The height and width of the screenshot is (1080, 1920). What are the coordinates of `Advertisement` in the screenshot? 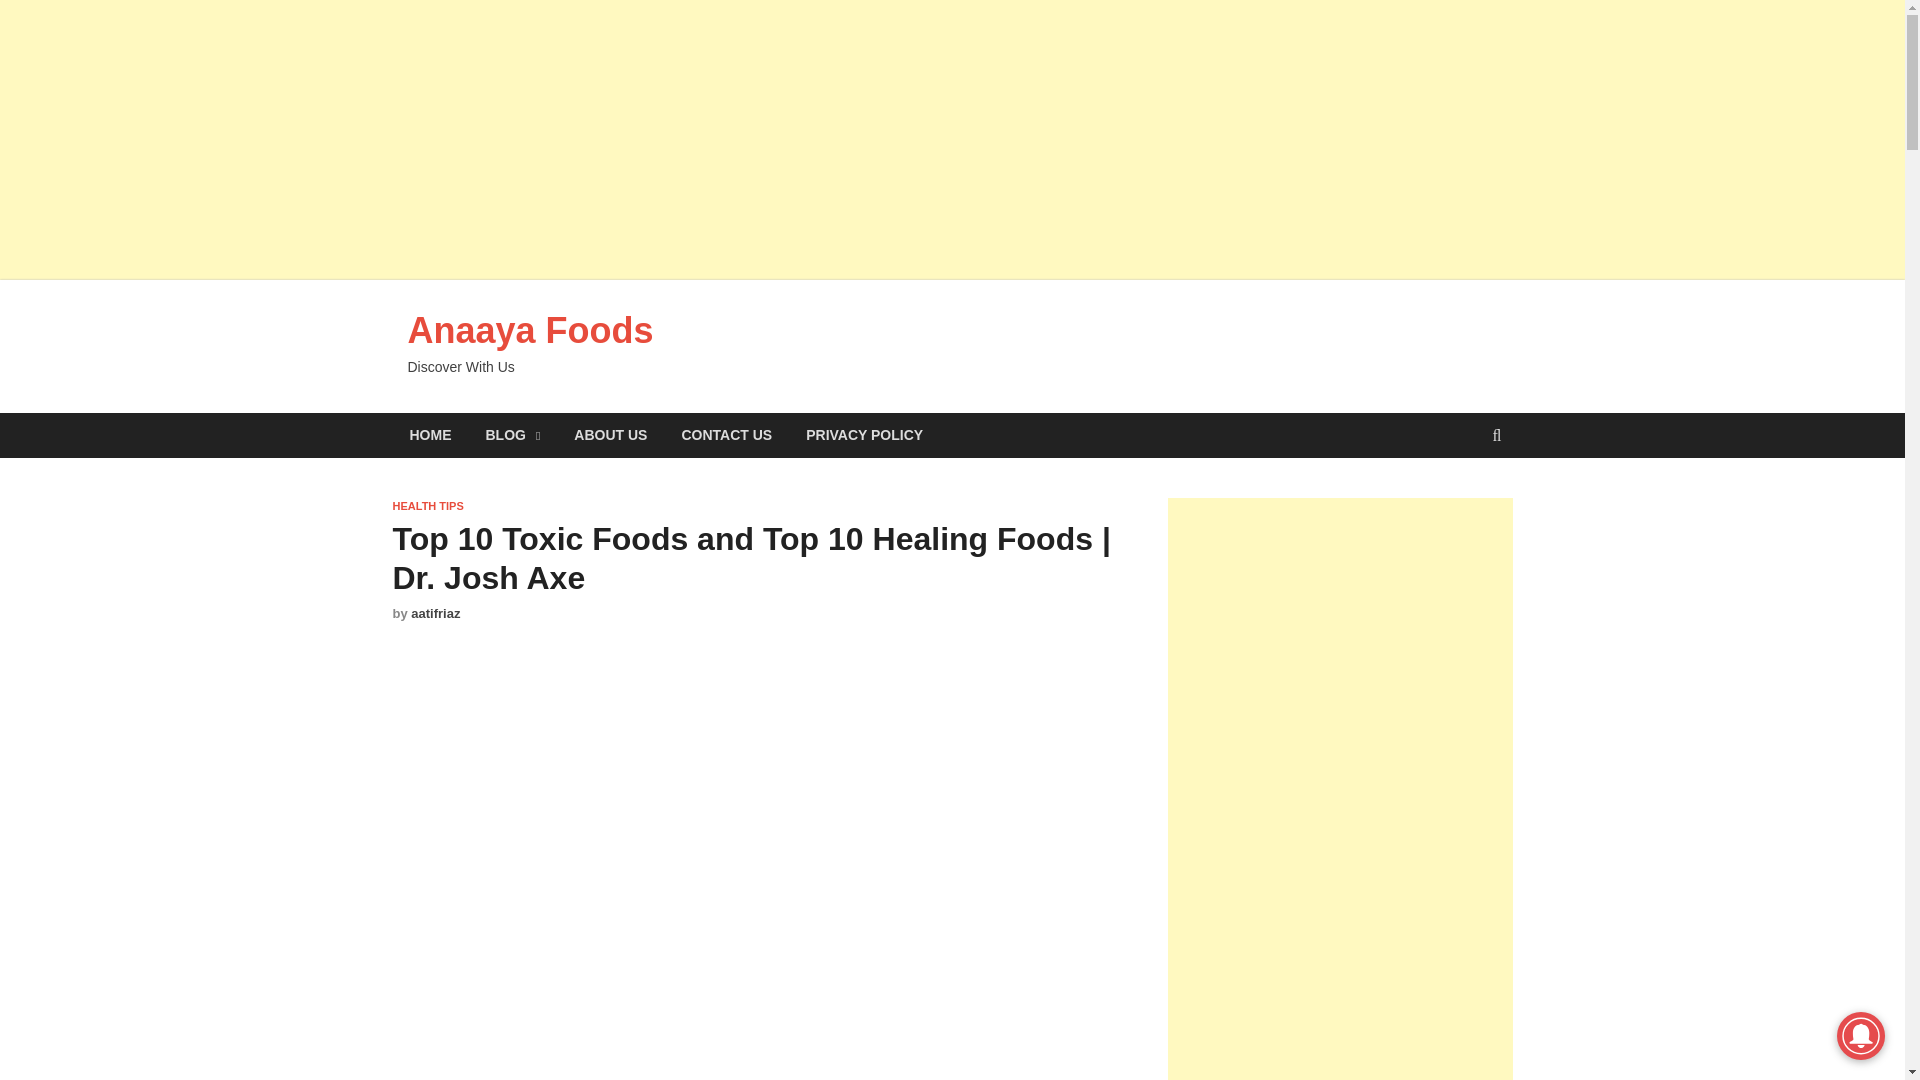 It's located at (759, 742).